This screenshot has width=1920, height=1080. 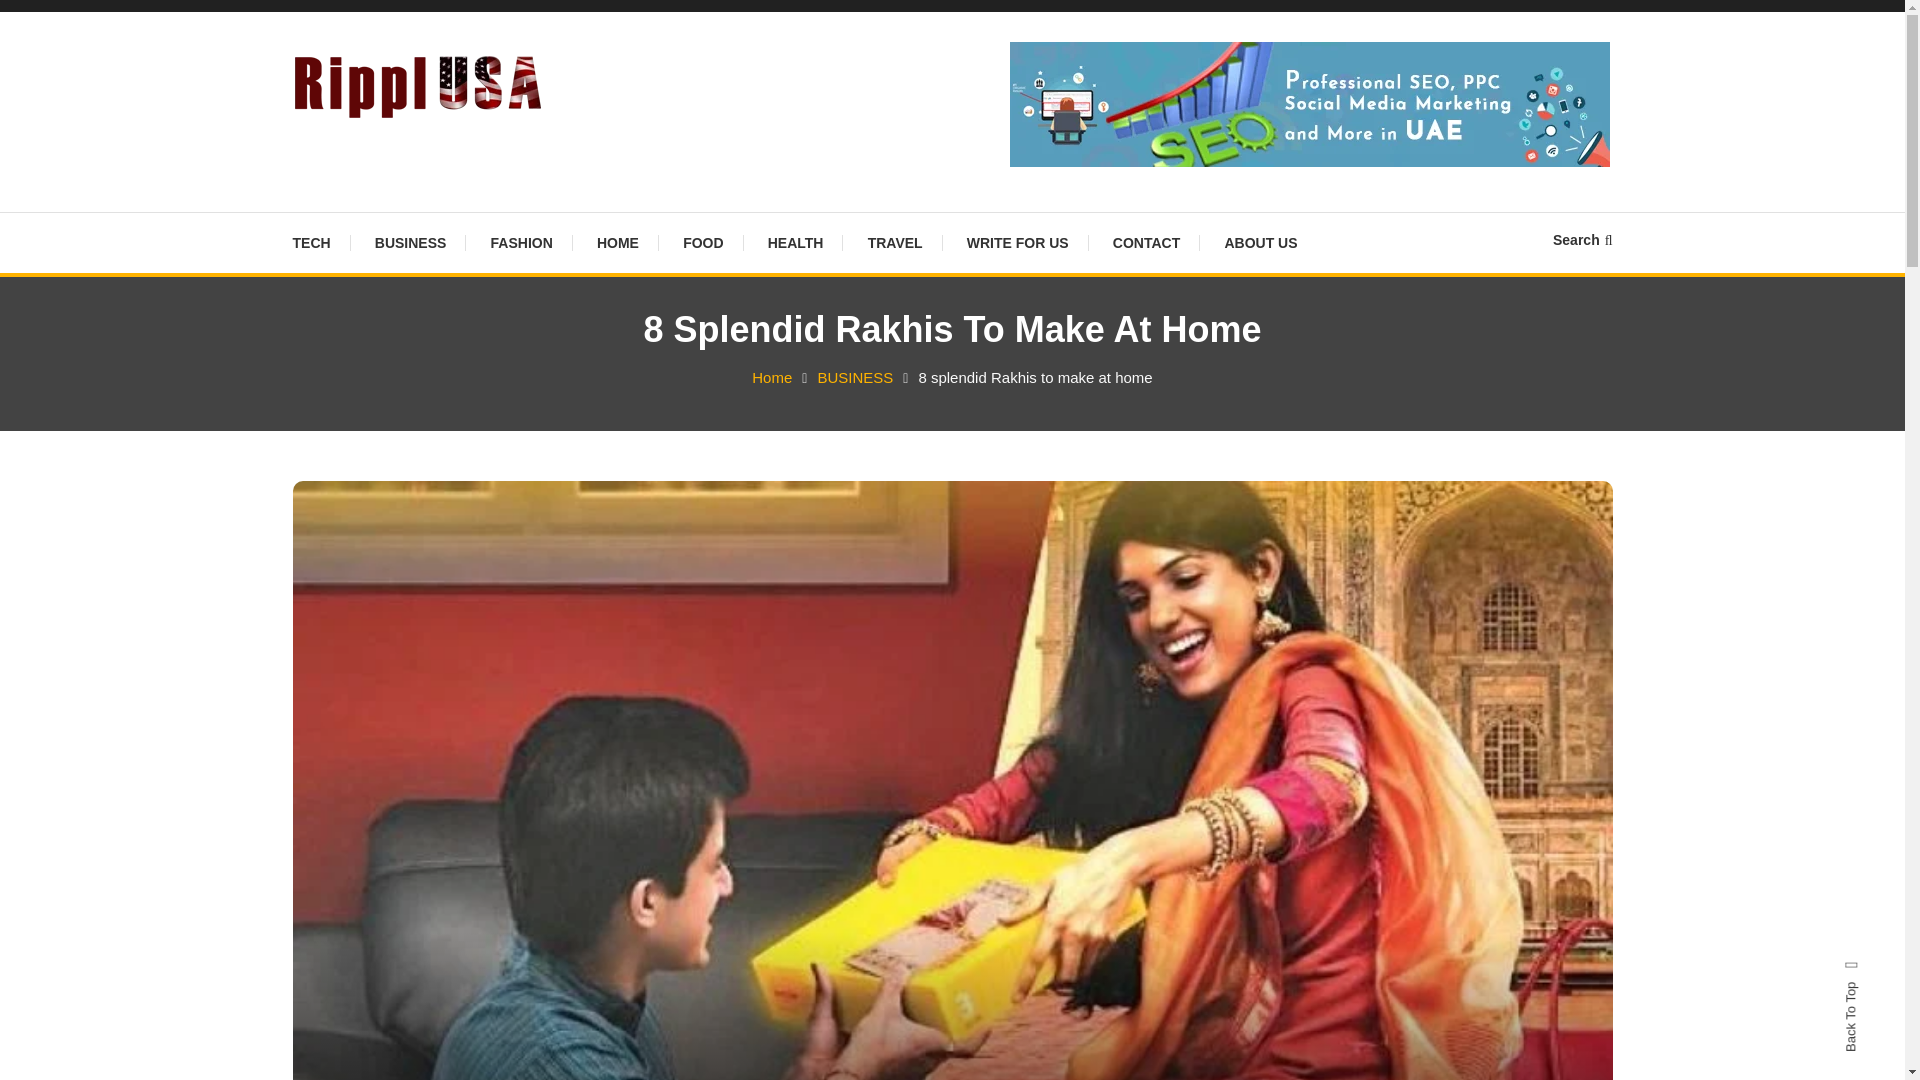 I want to click on Search, so click(x=1014, y=570).